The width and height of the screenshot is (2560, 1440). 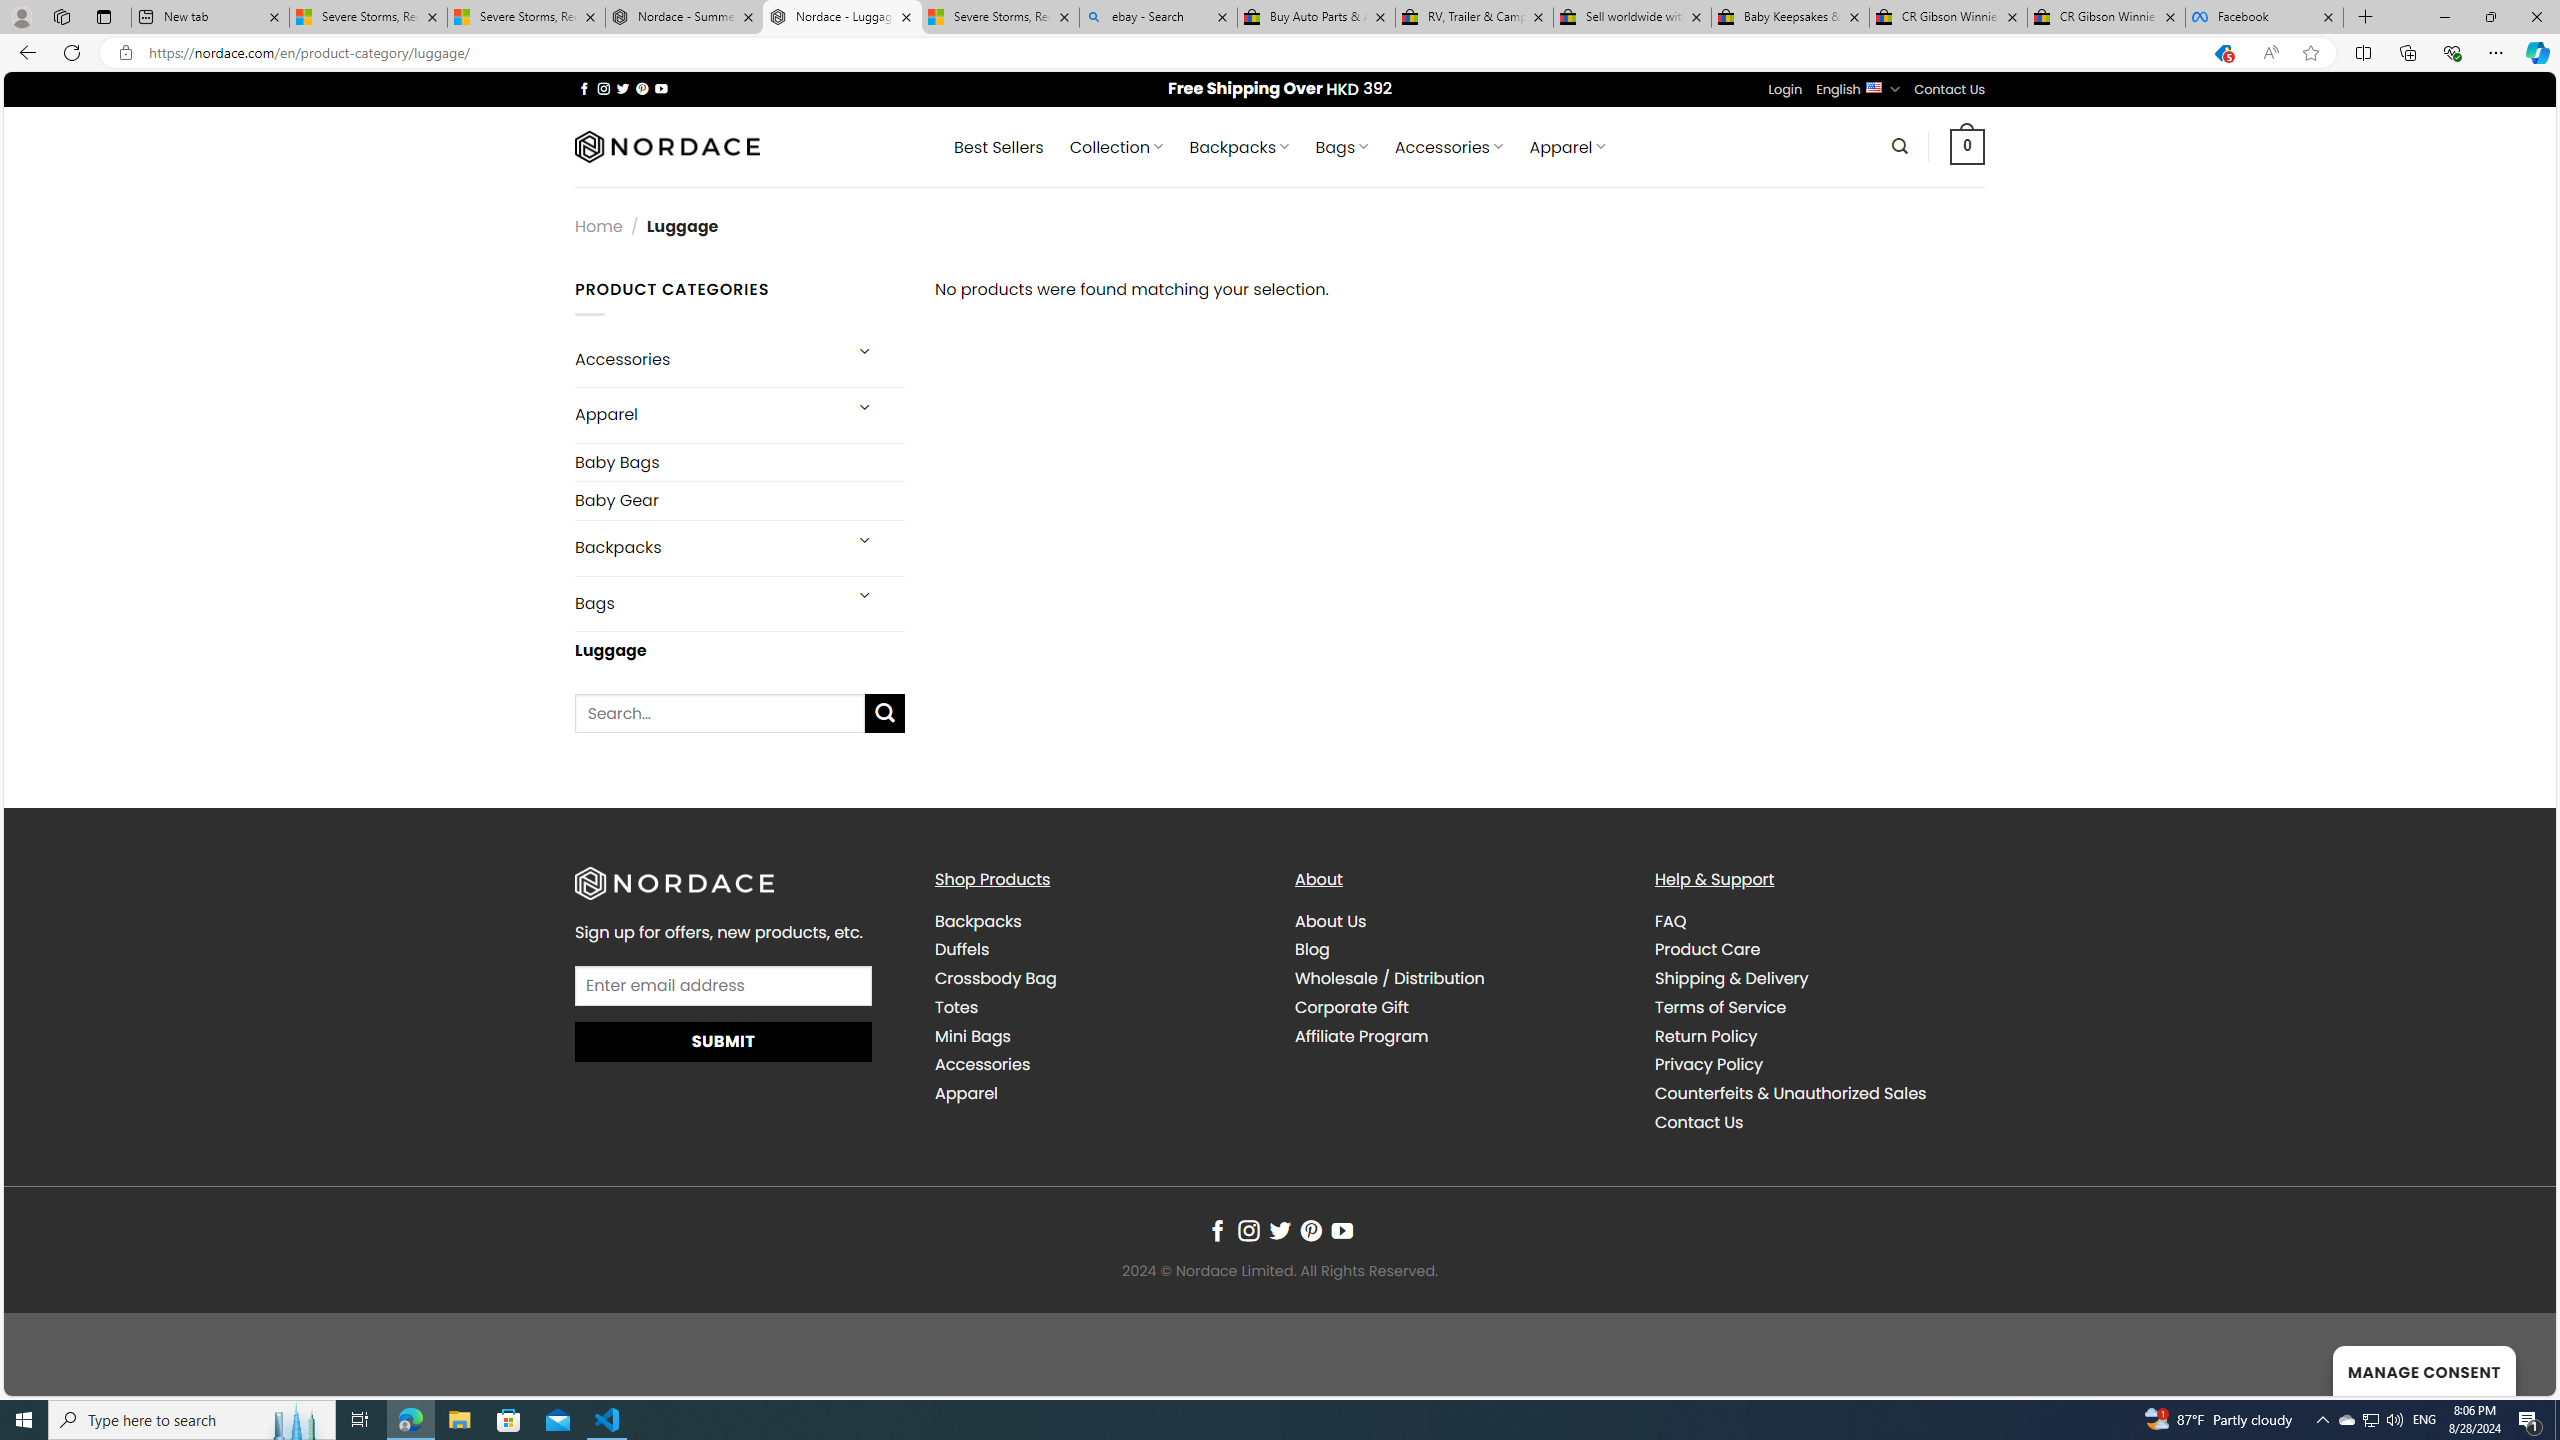 I want to click on Go to top, so click(x=2515, y=1368).